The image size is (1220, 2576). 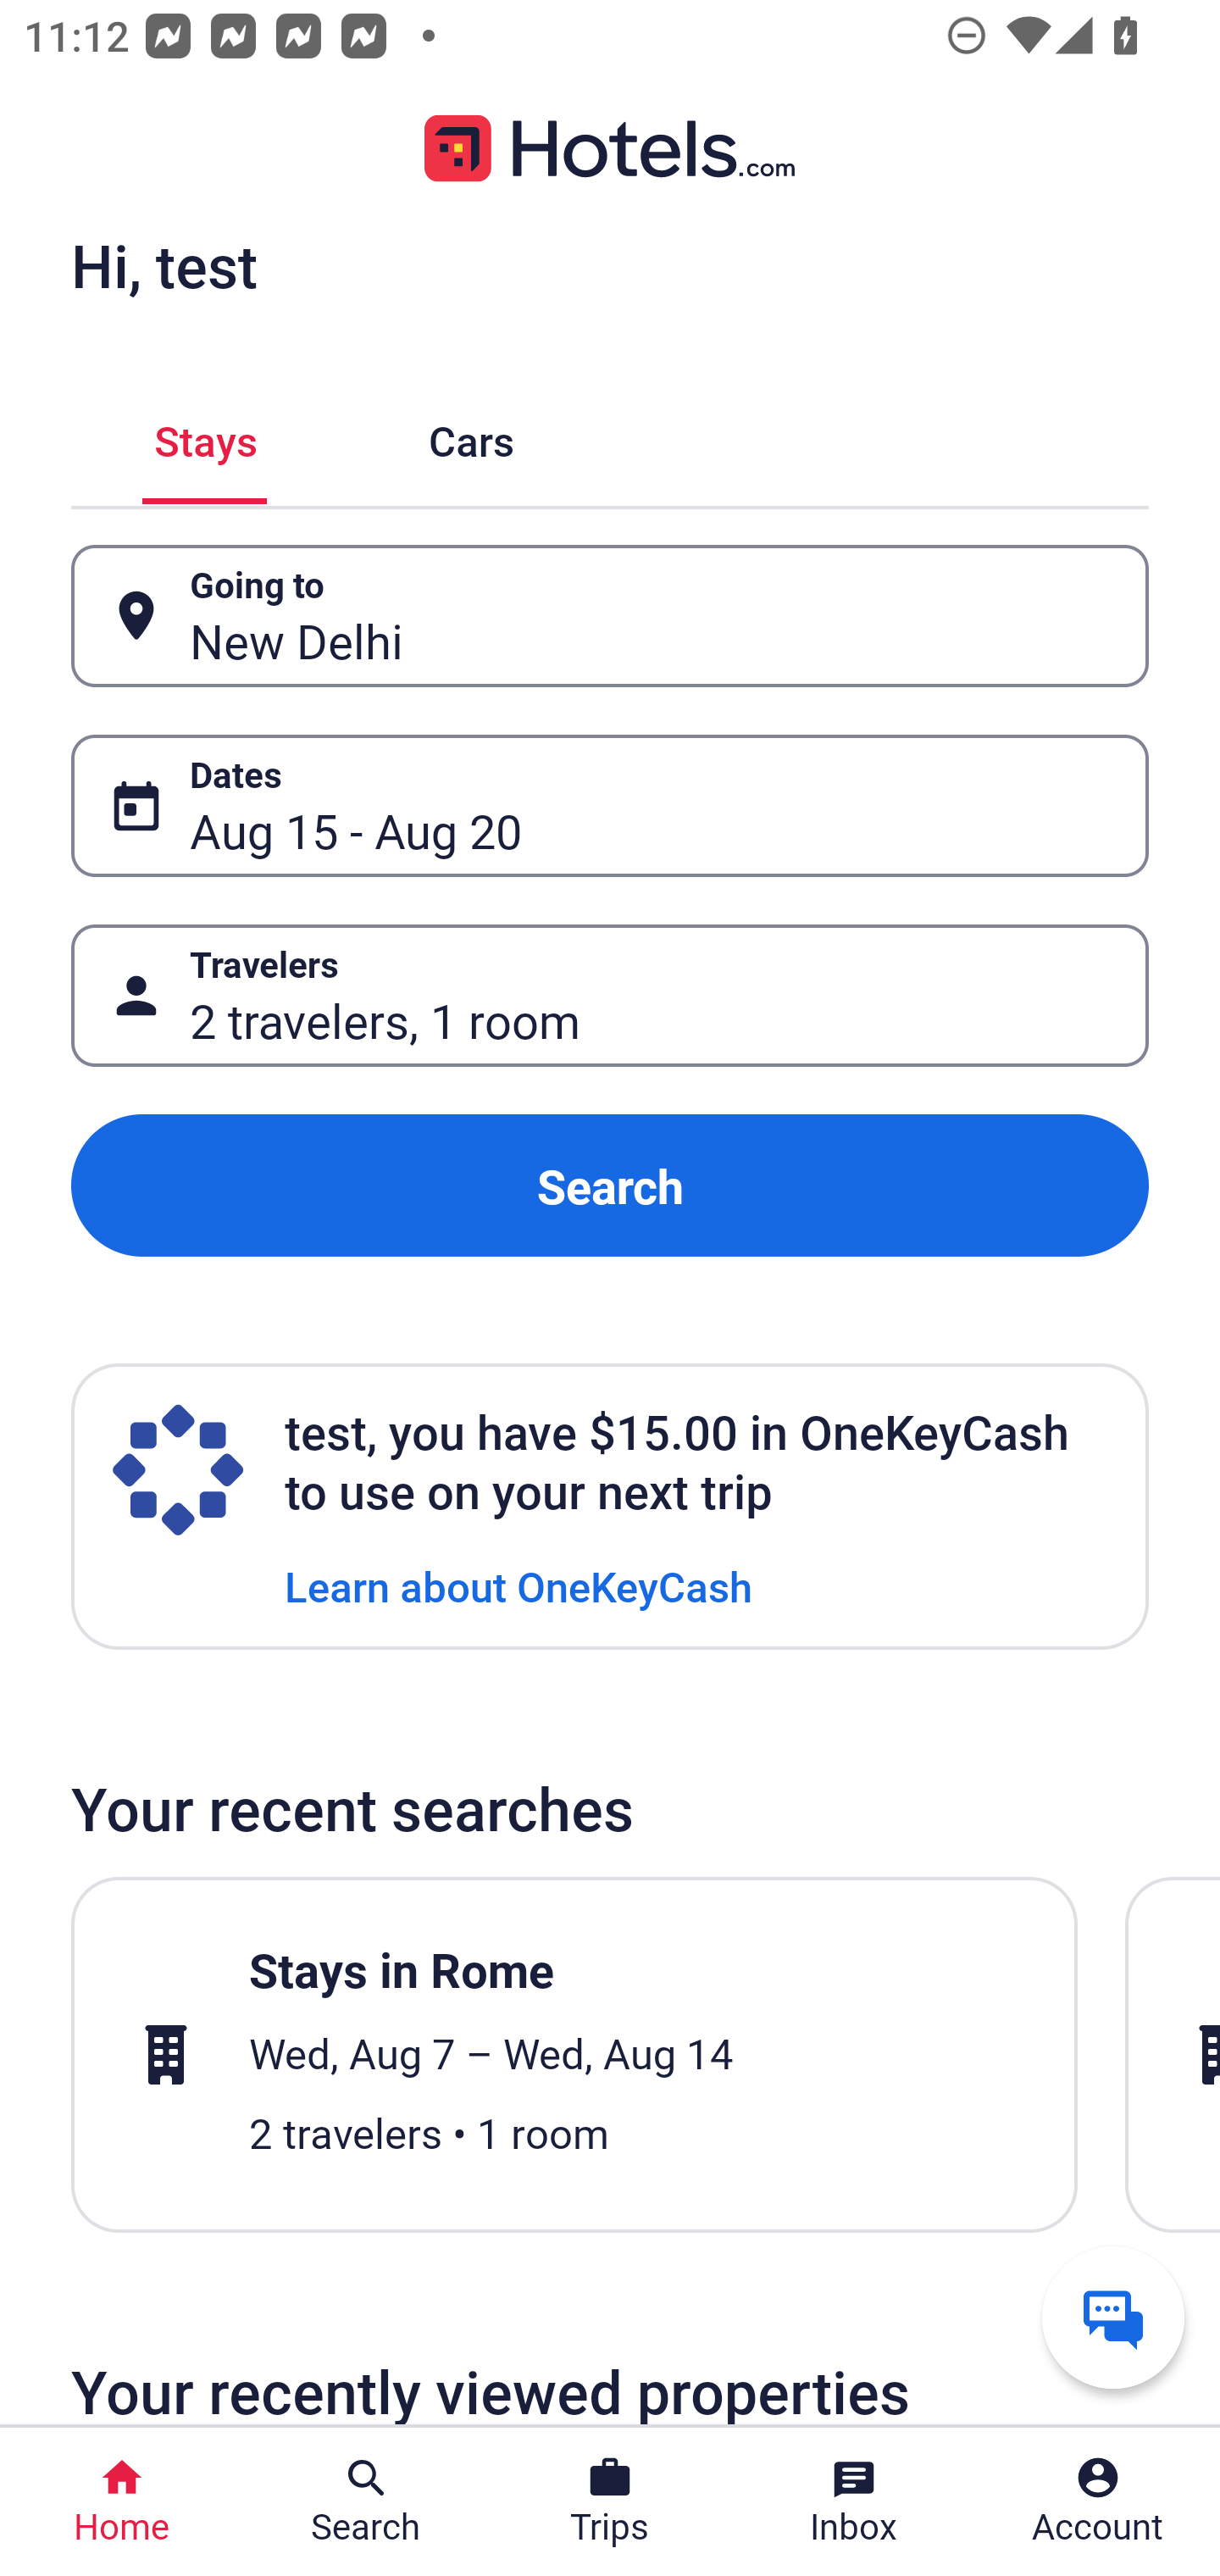 I want to click on Trips Trips Button, so click(x=610, y=2501).